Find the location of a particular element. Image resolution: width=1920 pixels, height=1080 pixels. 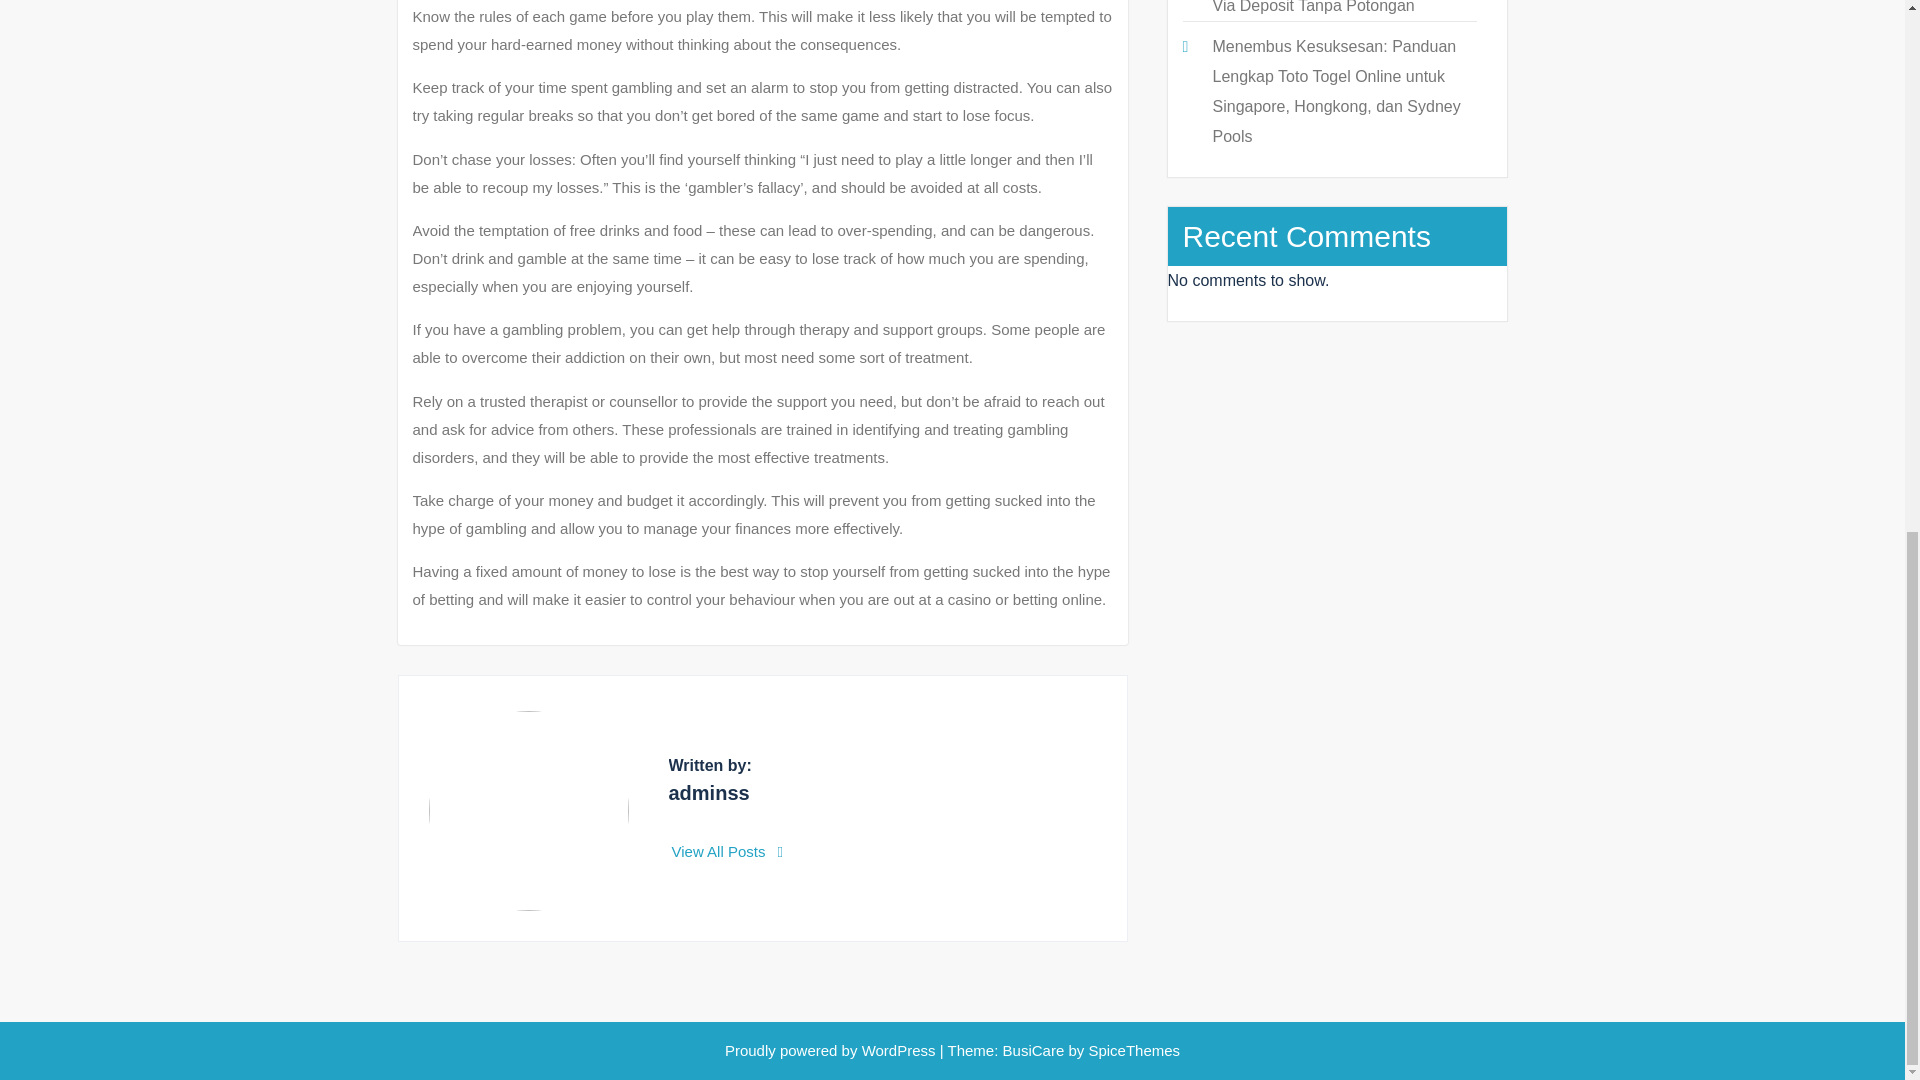

BusiCare is located at coordinates (1036, 1050).